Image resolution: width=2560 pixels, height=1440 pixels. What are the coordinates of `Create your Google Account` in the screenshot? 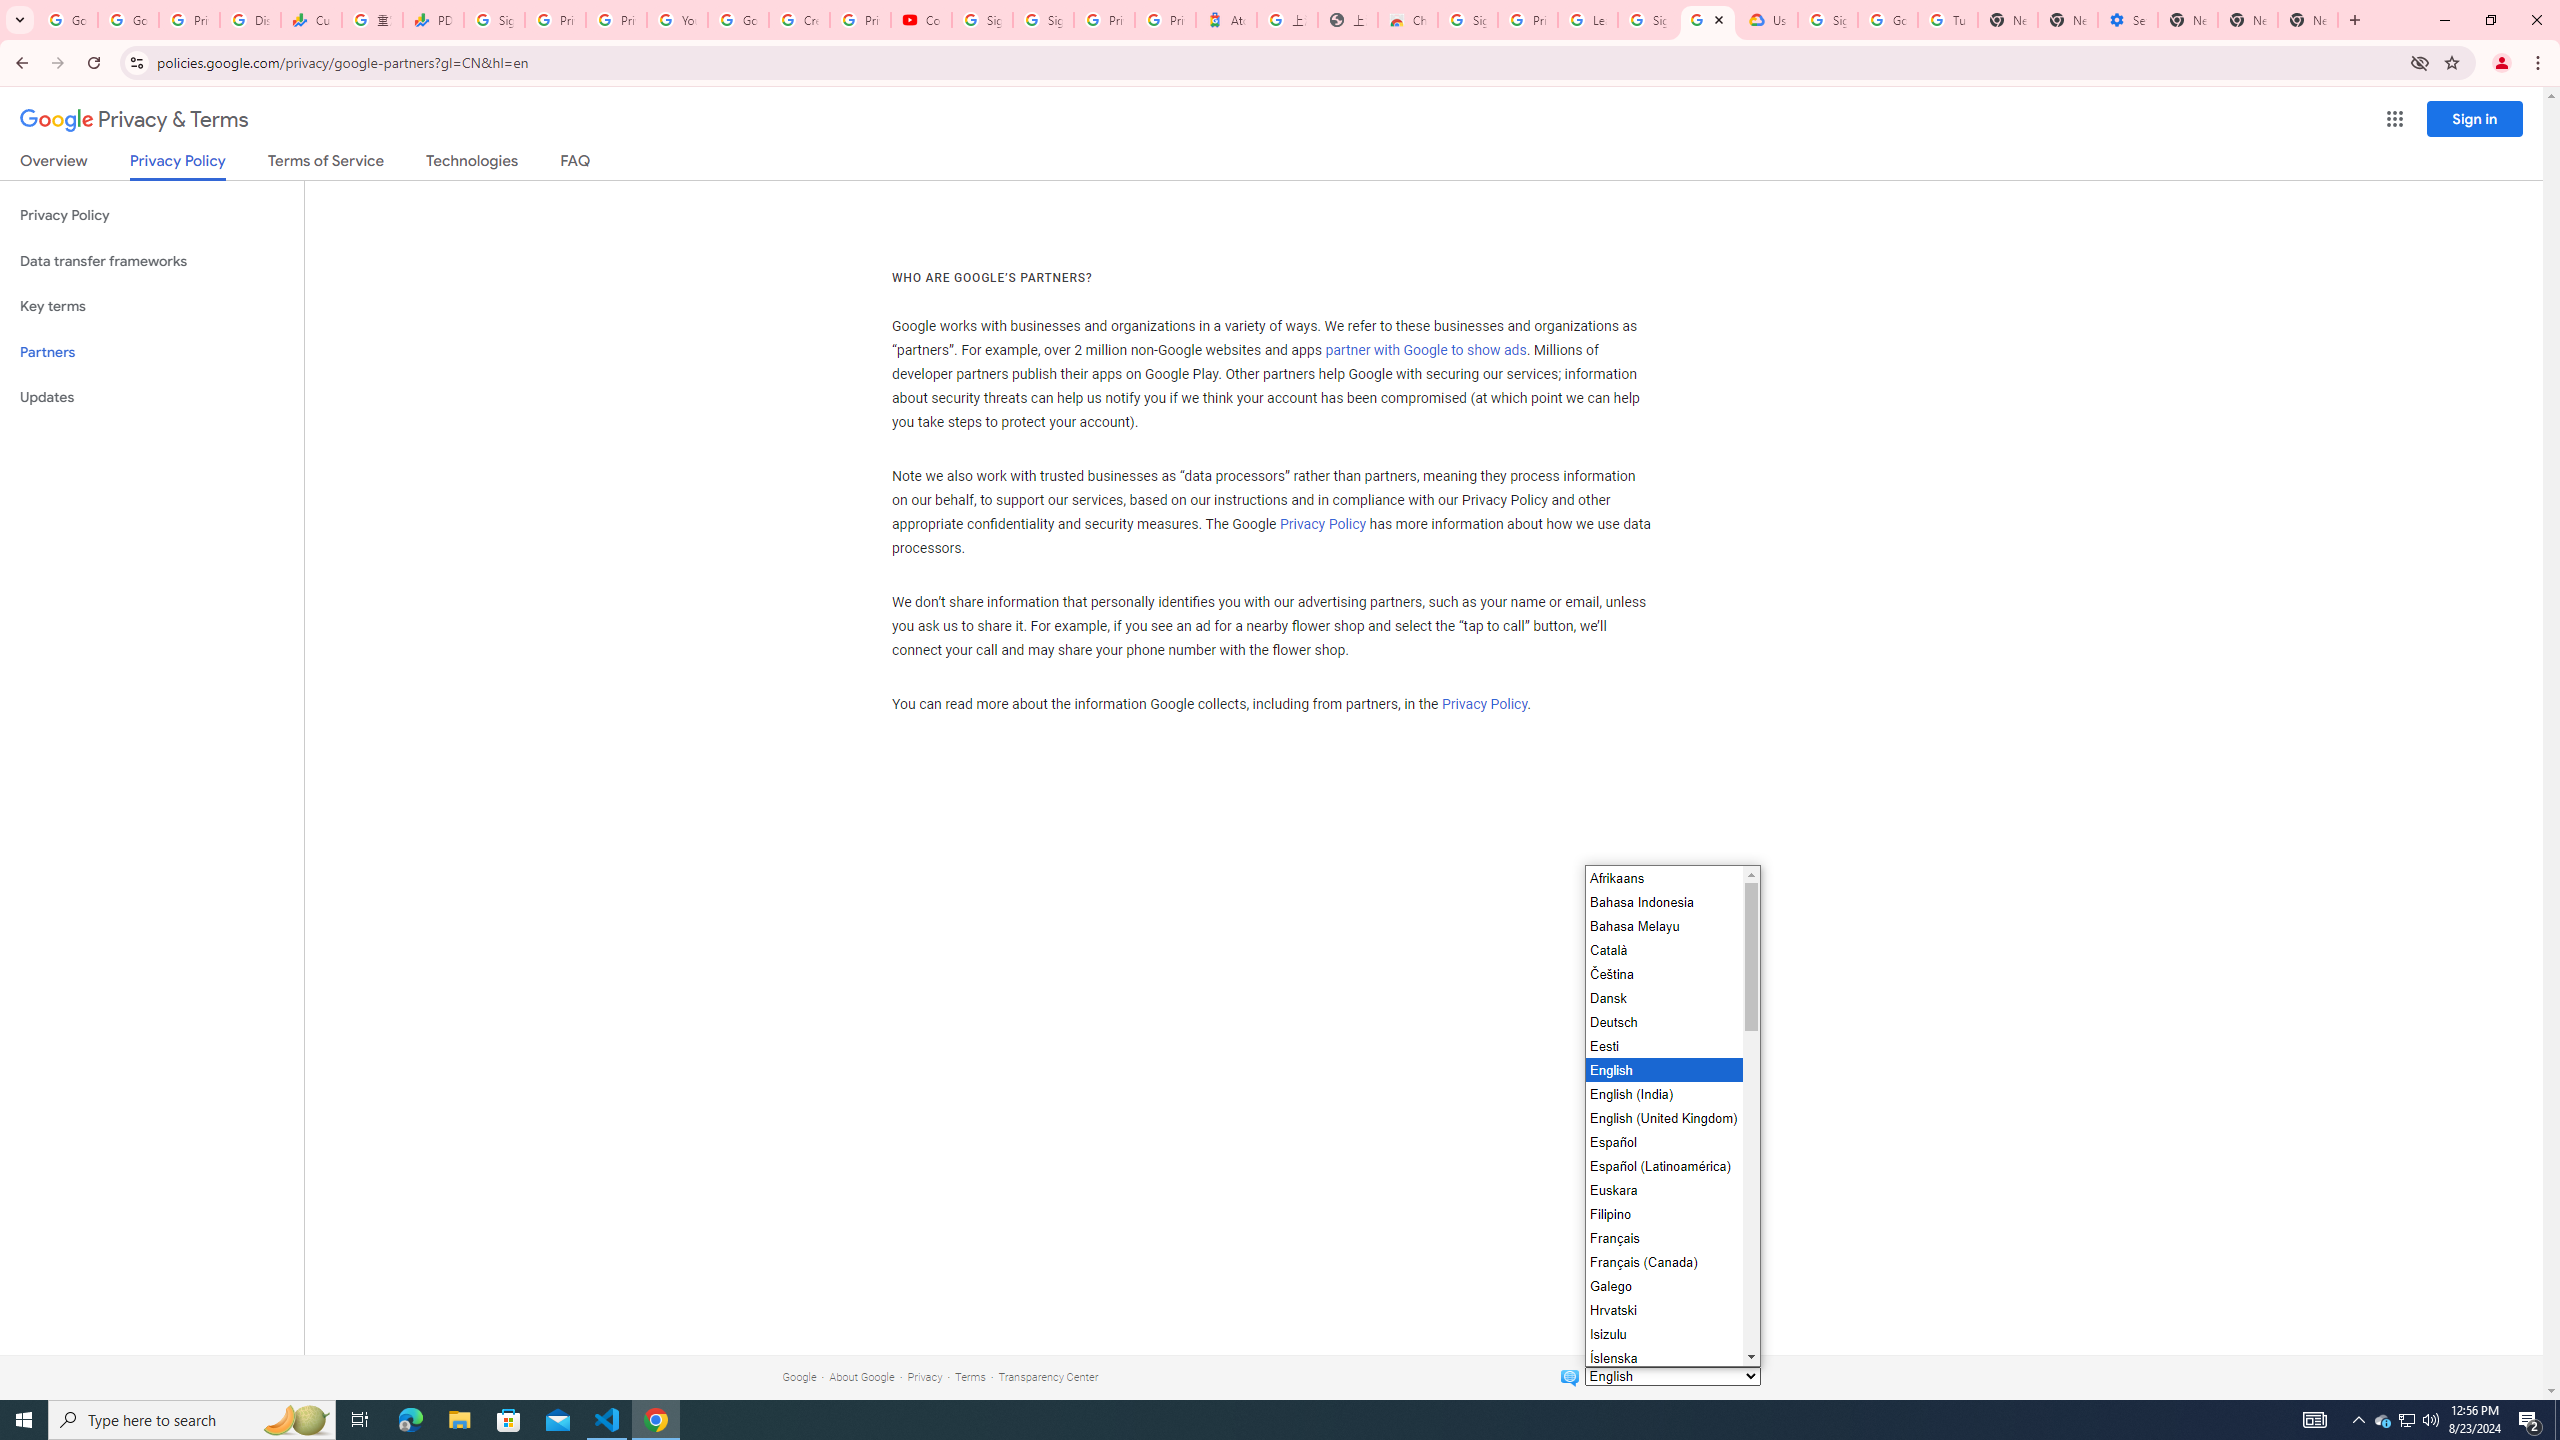 It's located at (800, 20).